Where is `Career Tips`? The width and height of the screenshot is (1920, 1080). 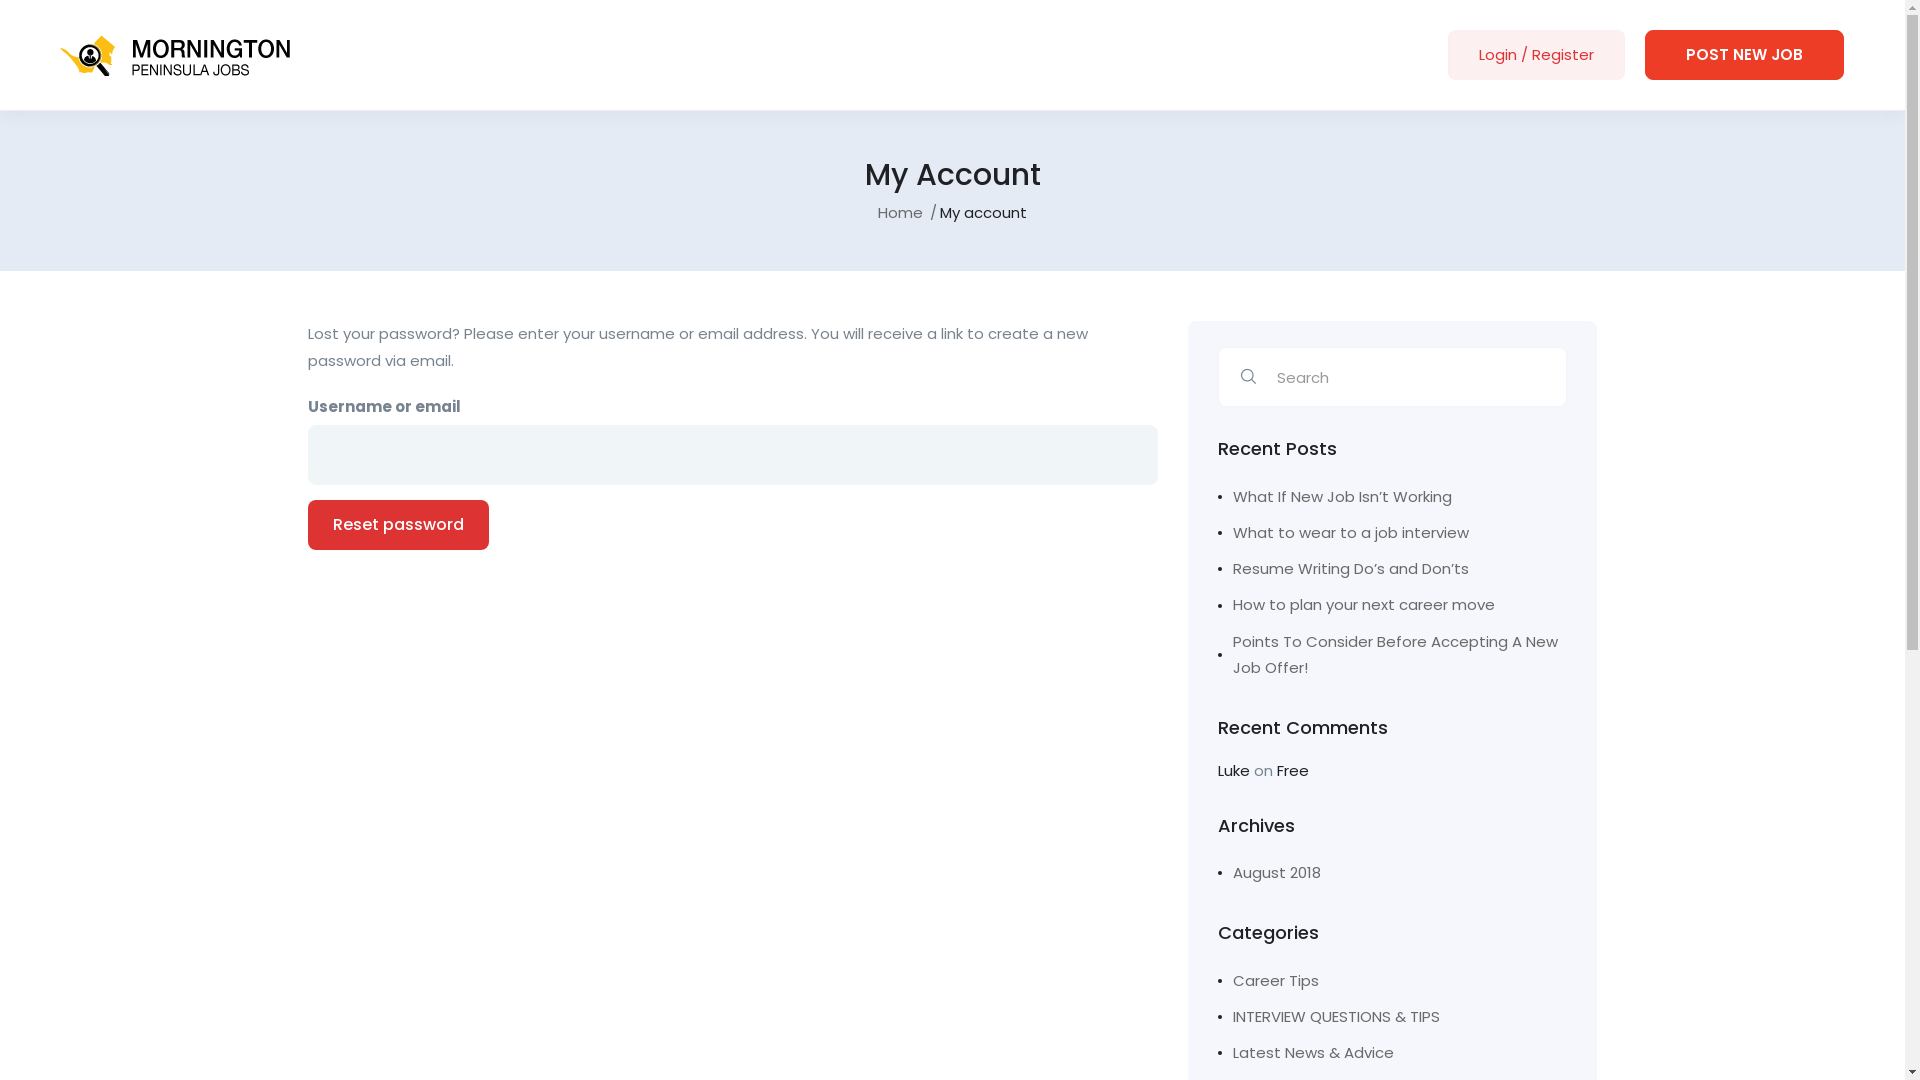 Career Tips is located at coordinates (1268, 981).